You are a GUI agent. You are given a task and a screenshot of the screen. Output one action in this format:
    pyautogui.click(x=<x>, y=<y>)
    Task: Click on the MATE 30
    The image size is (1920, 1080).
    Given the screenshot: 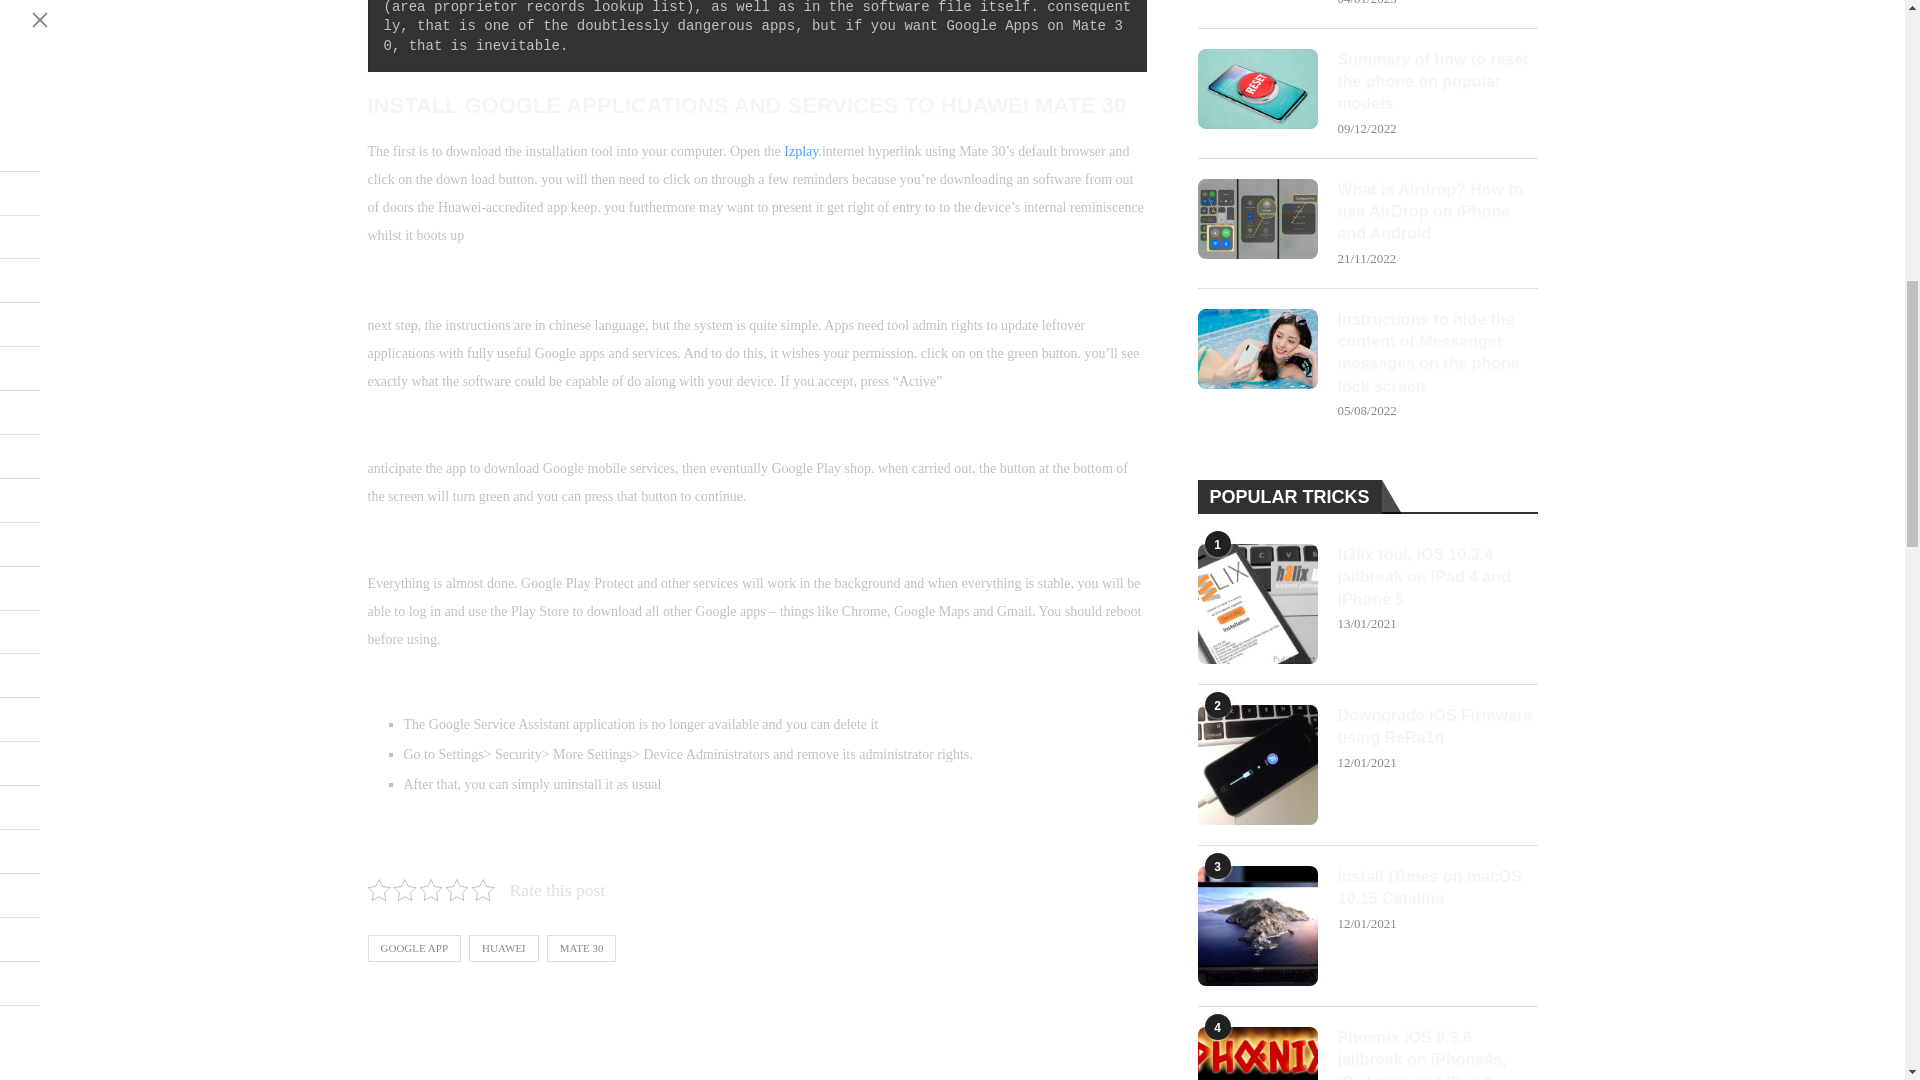 What is the action you would take?
    pyautogui.click(x=582, y=948)
    